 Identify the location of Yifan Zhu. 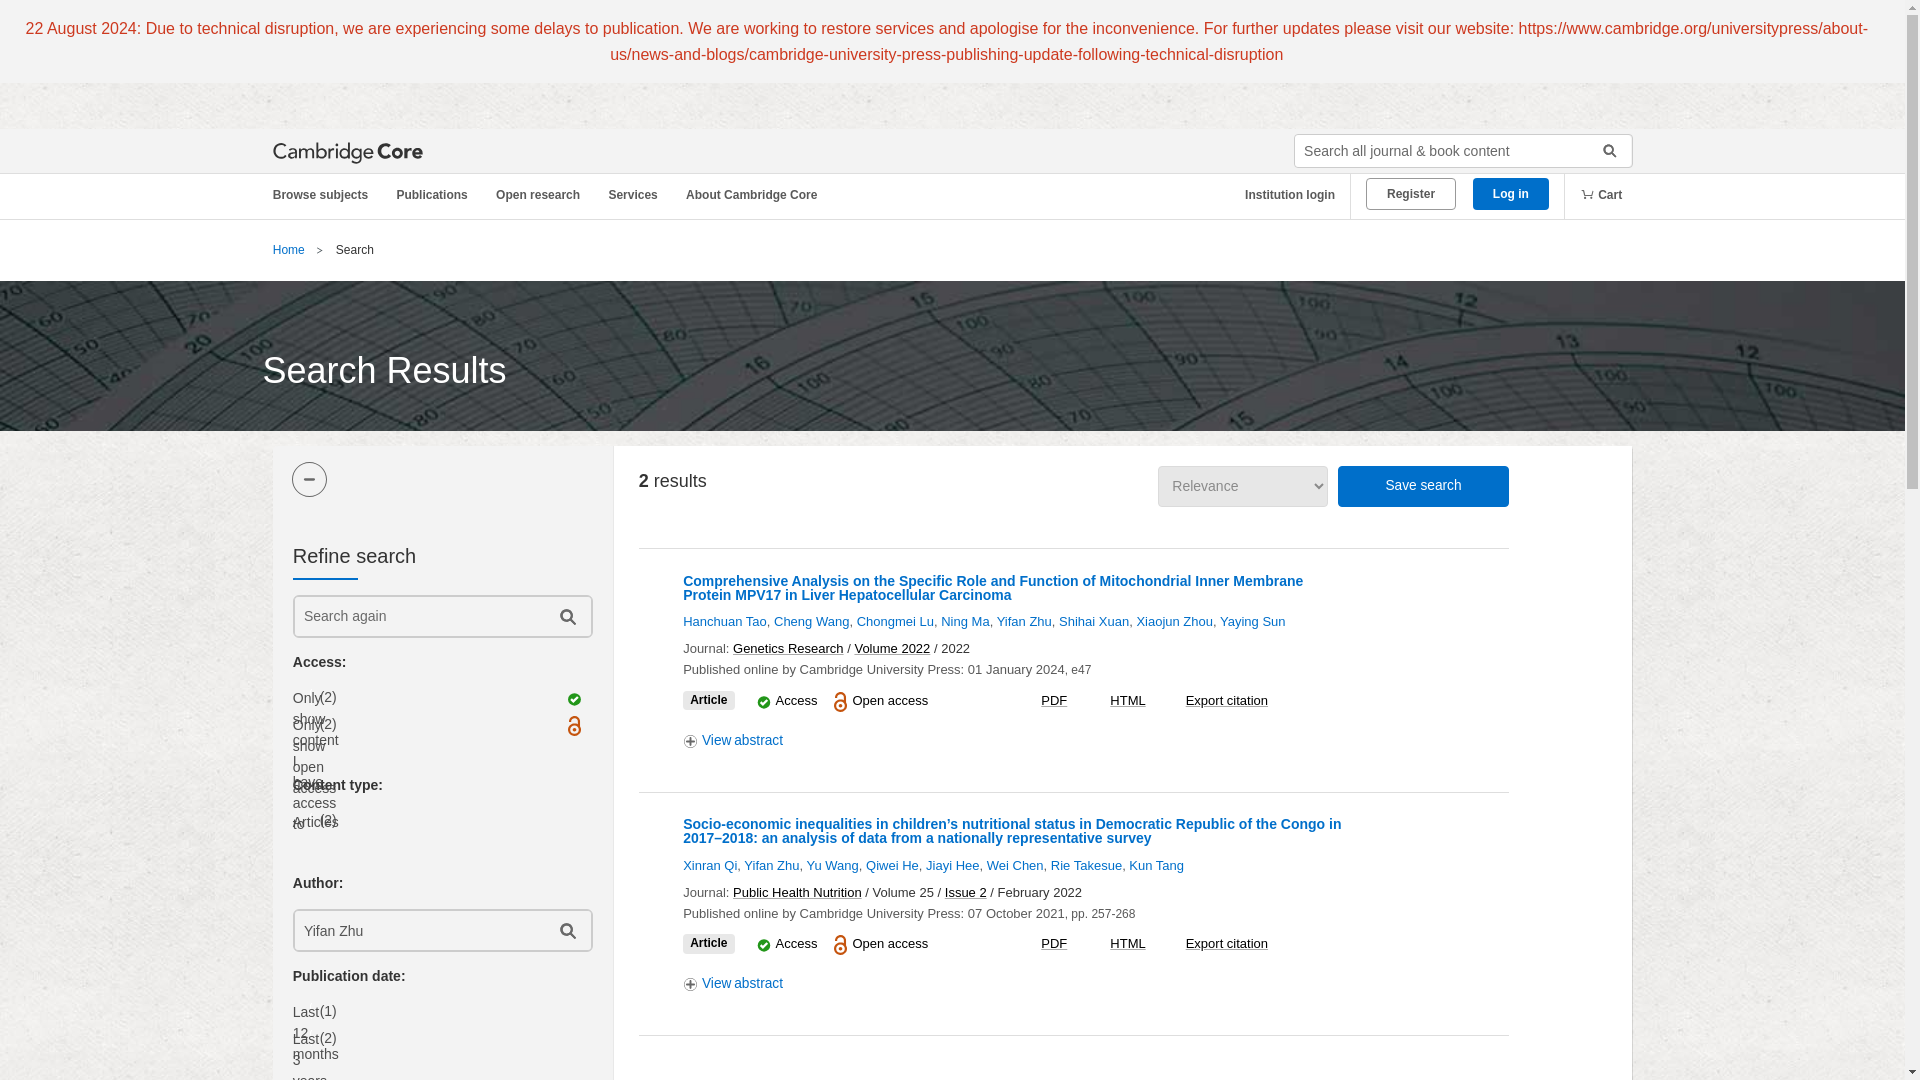
(417, 930).